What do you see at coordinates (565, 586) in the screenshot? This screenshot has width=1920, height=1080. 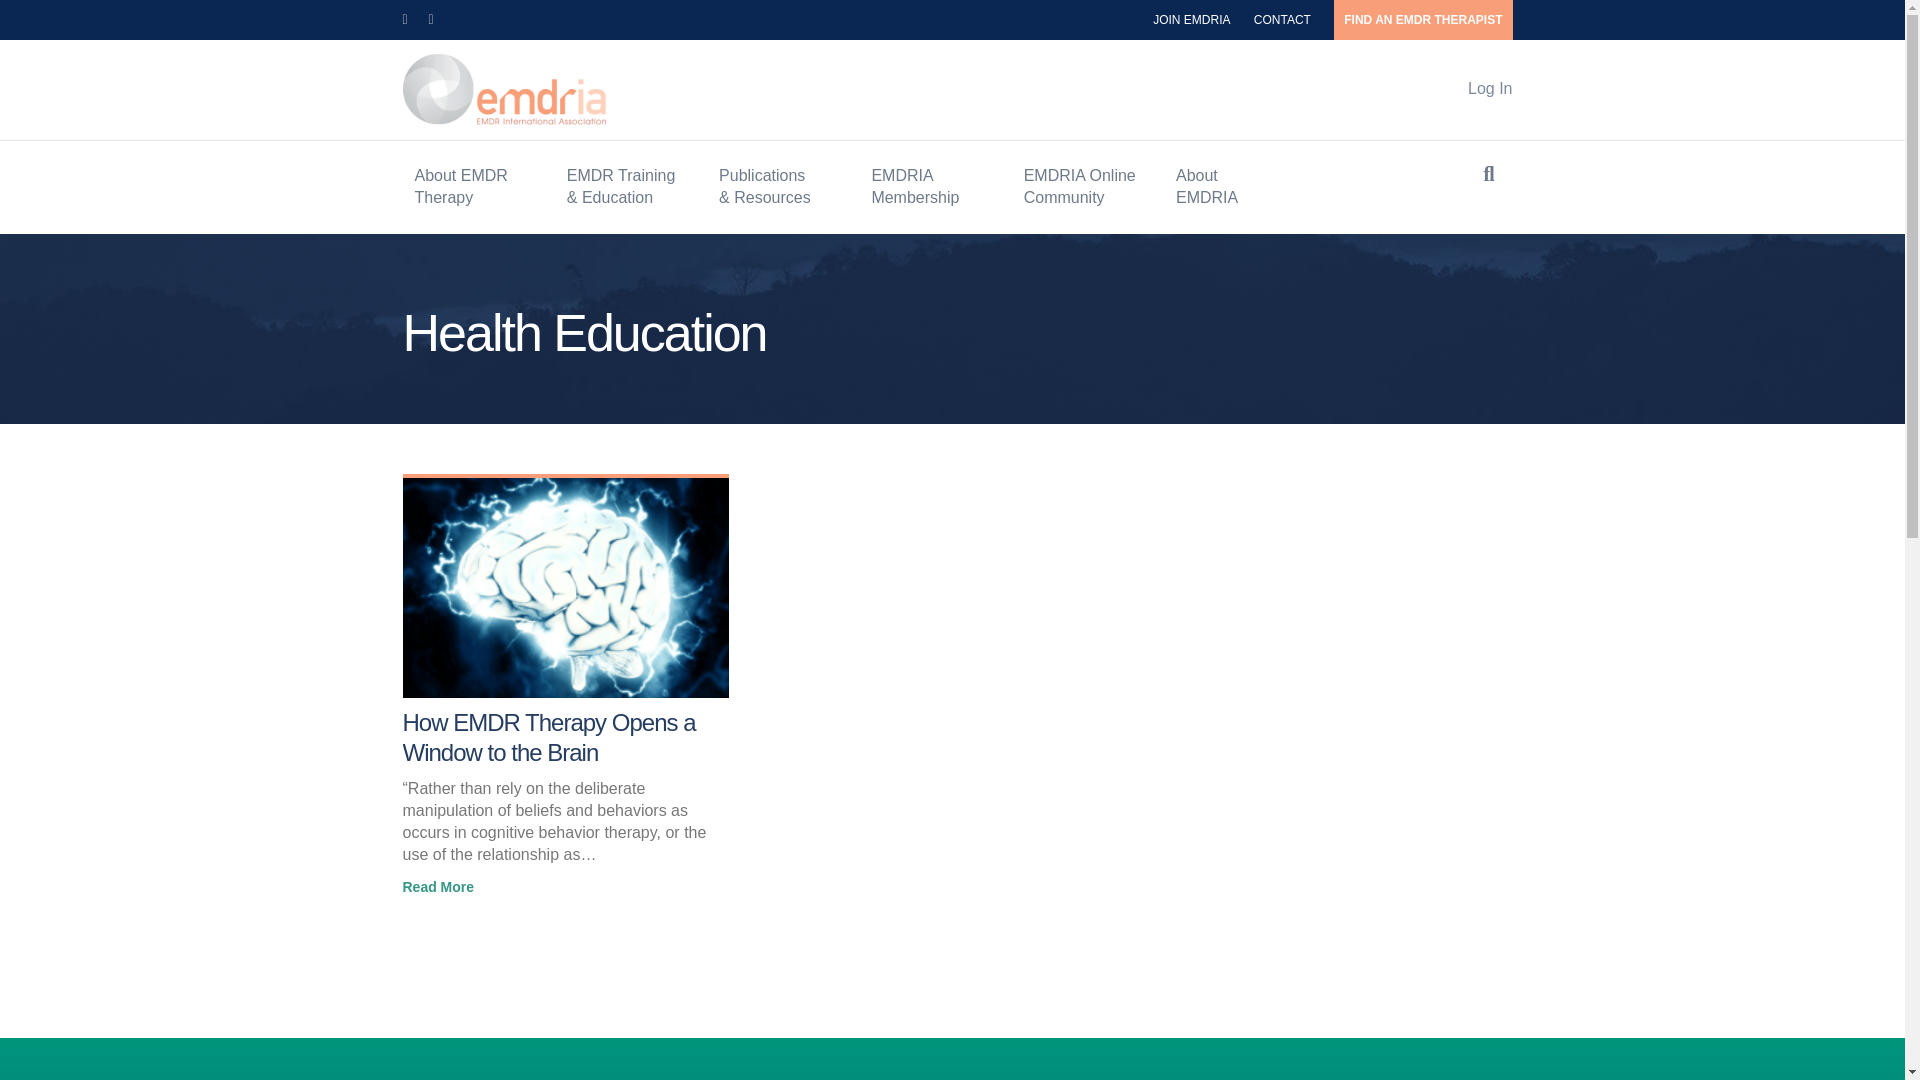 I see `How EMDR Therapy Opens a Window to the Brain` at bounding box center [565, 586].